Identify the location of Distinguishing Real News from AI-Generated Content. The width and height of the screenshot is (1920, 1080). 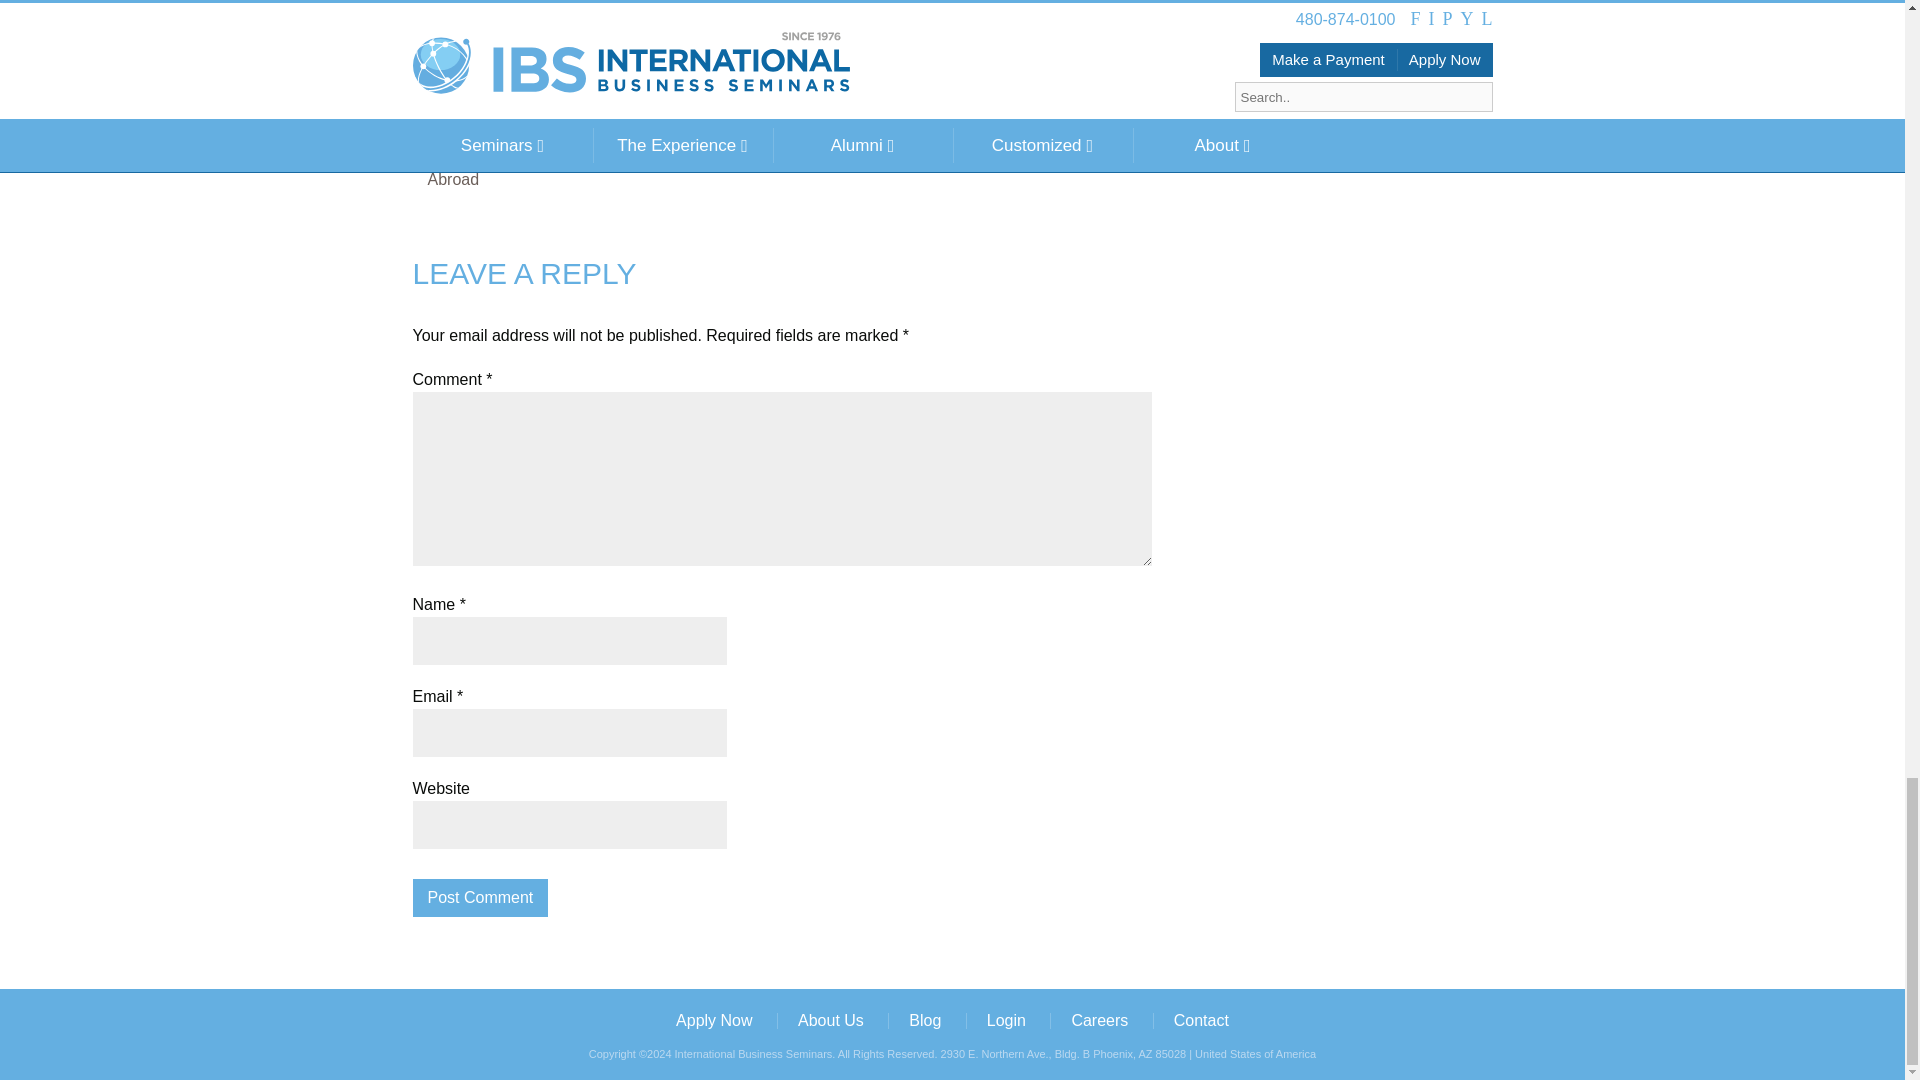
(603, 22).